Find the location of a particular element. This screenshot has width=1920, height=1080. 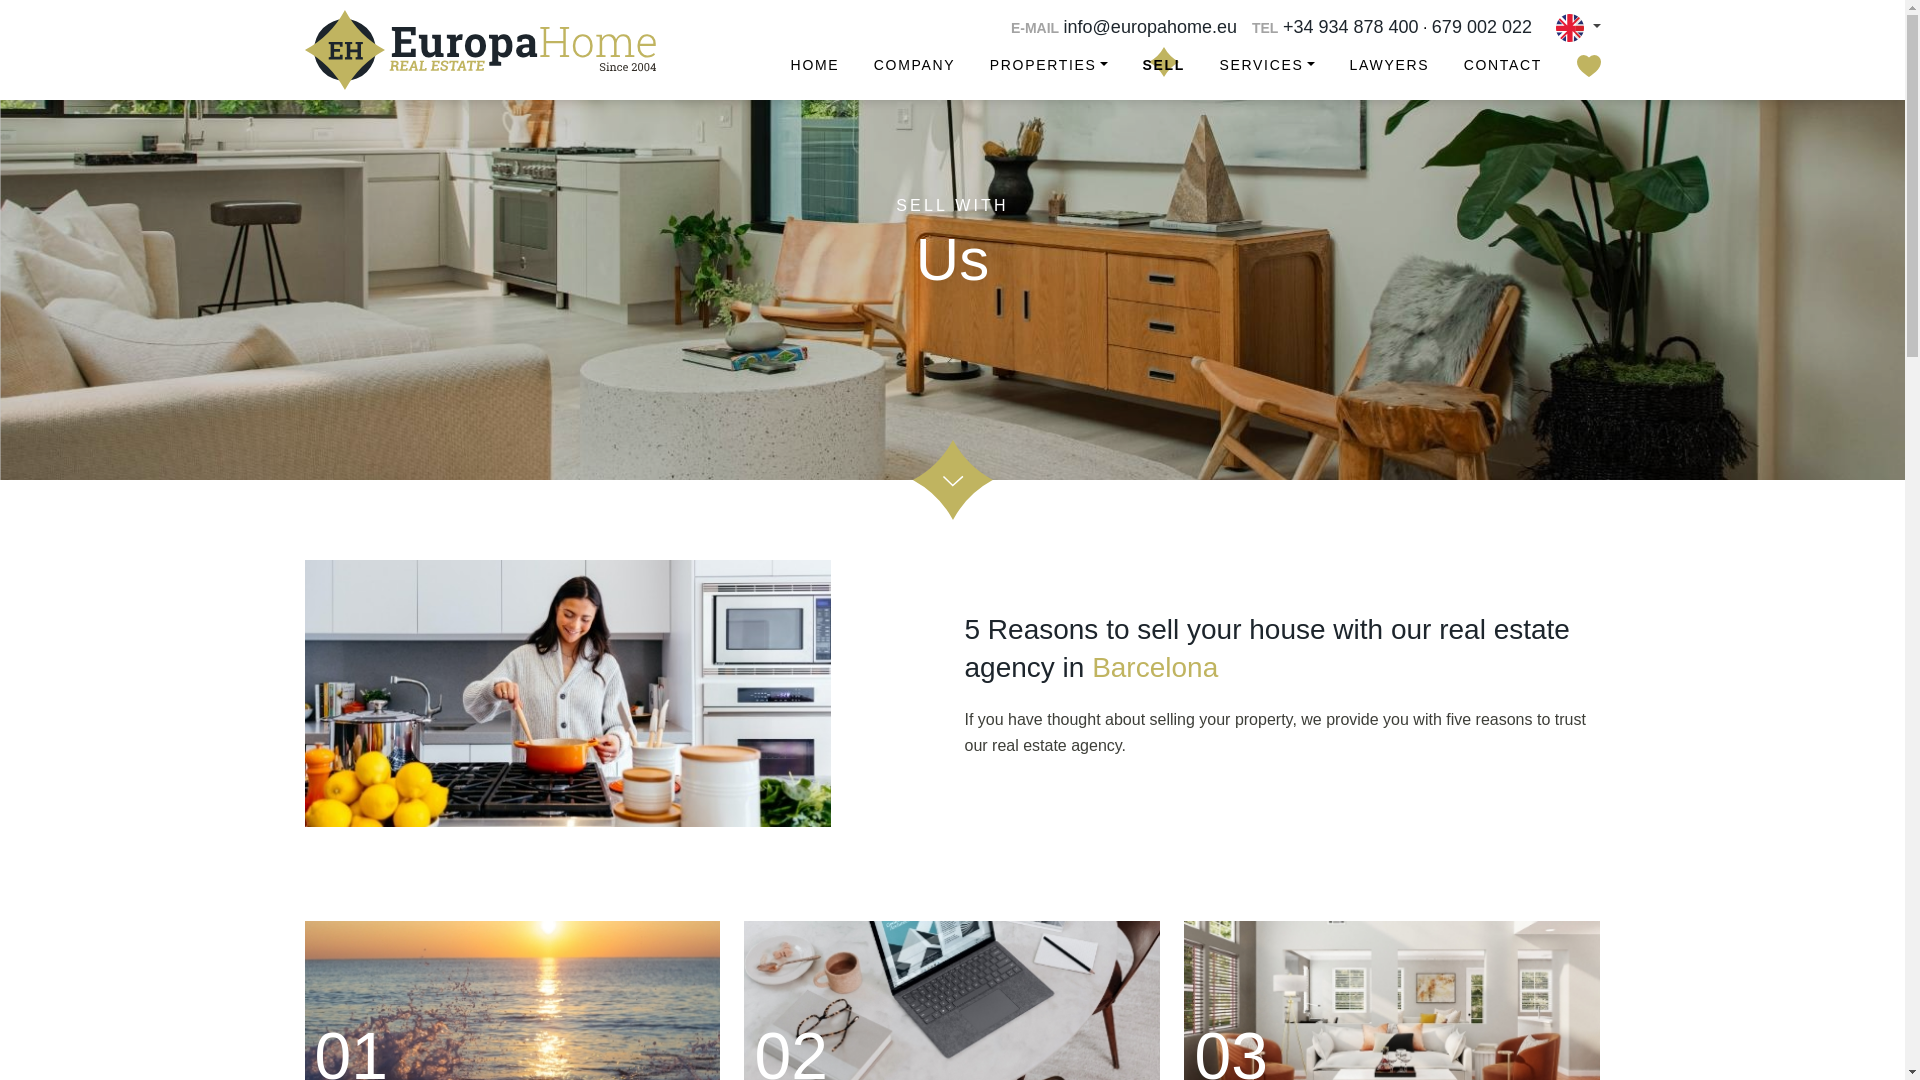

SELL is located at coordinates (1164, 65).